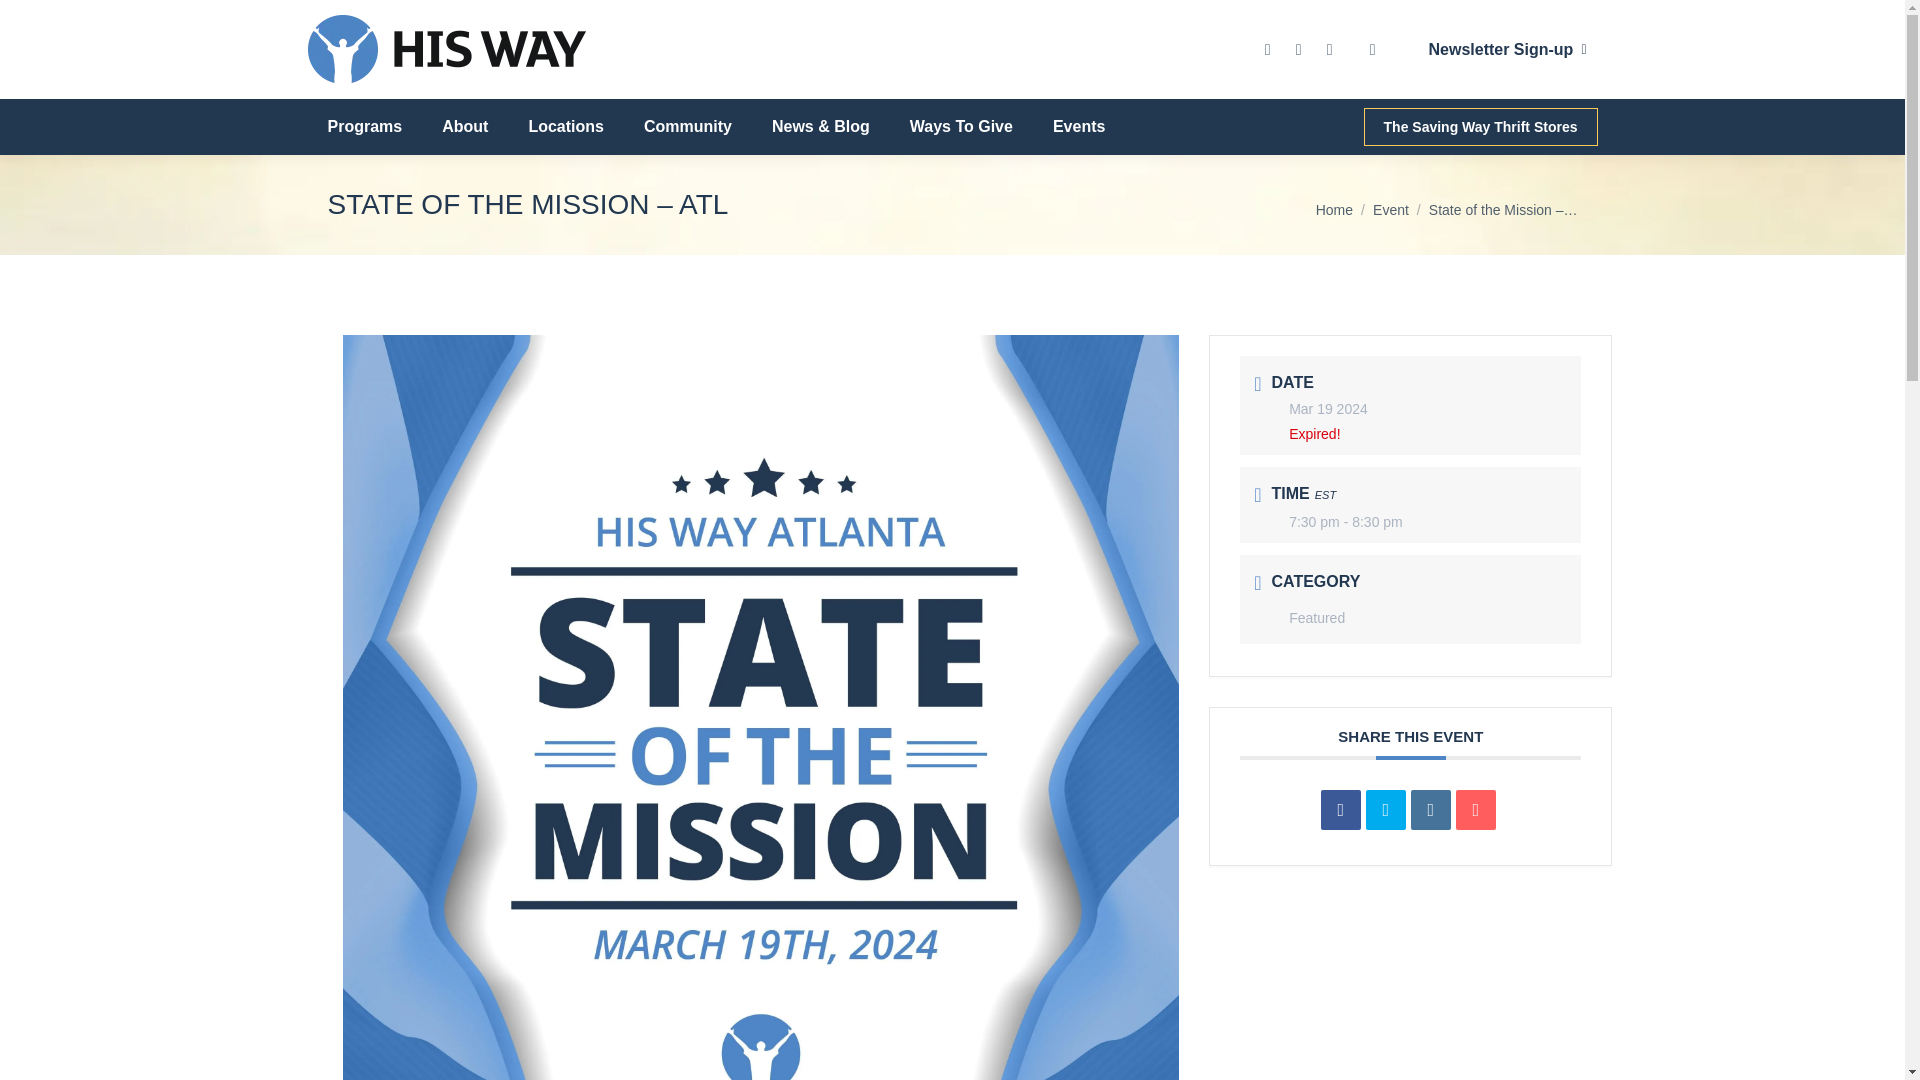 The height and width of the screenshot is (1080, 1920). I want to click on Community, so click(688, 127).